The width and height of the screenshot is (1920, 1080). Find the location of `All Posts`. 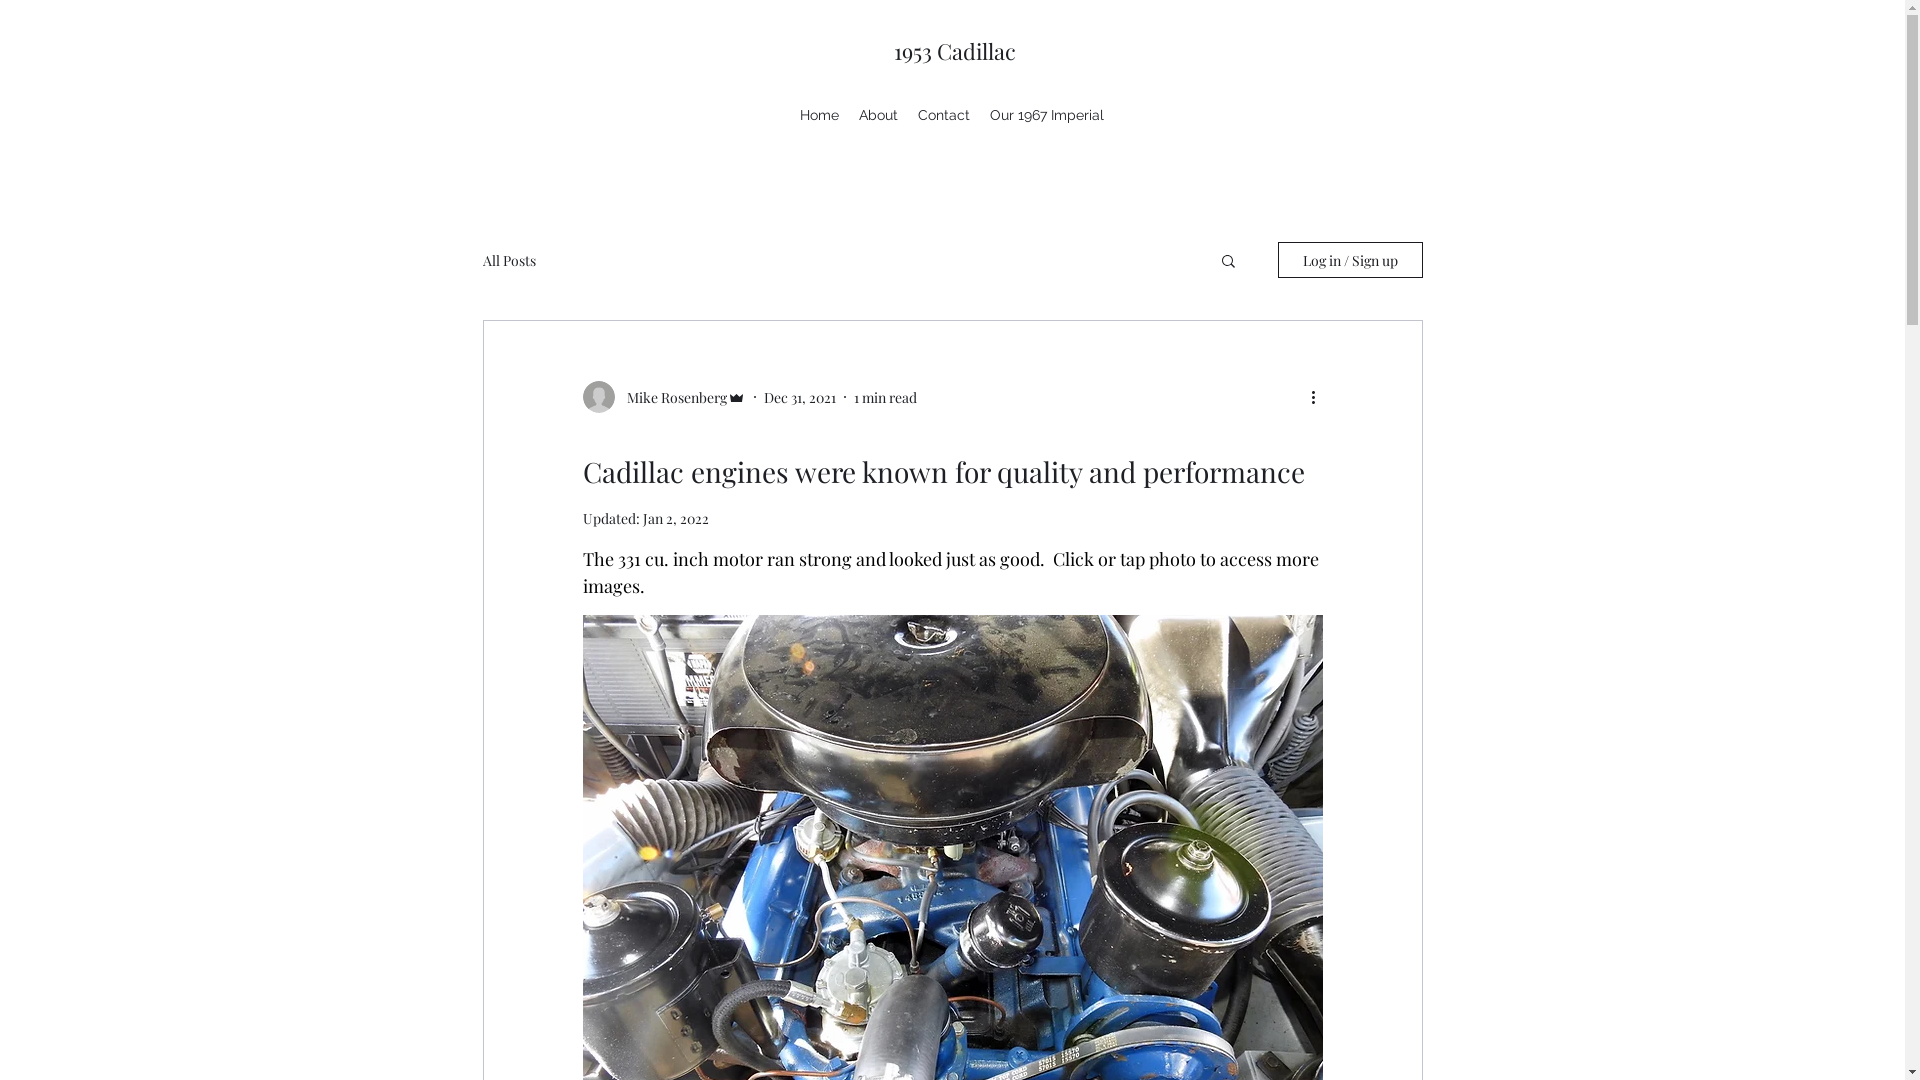

All Posts is located at coordinates (508, 260).